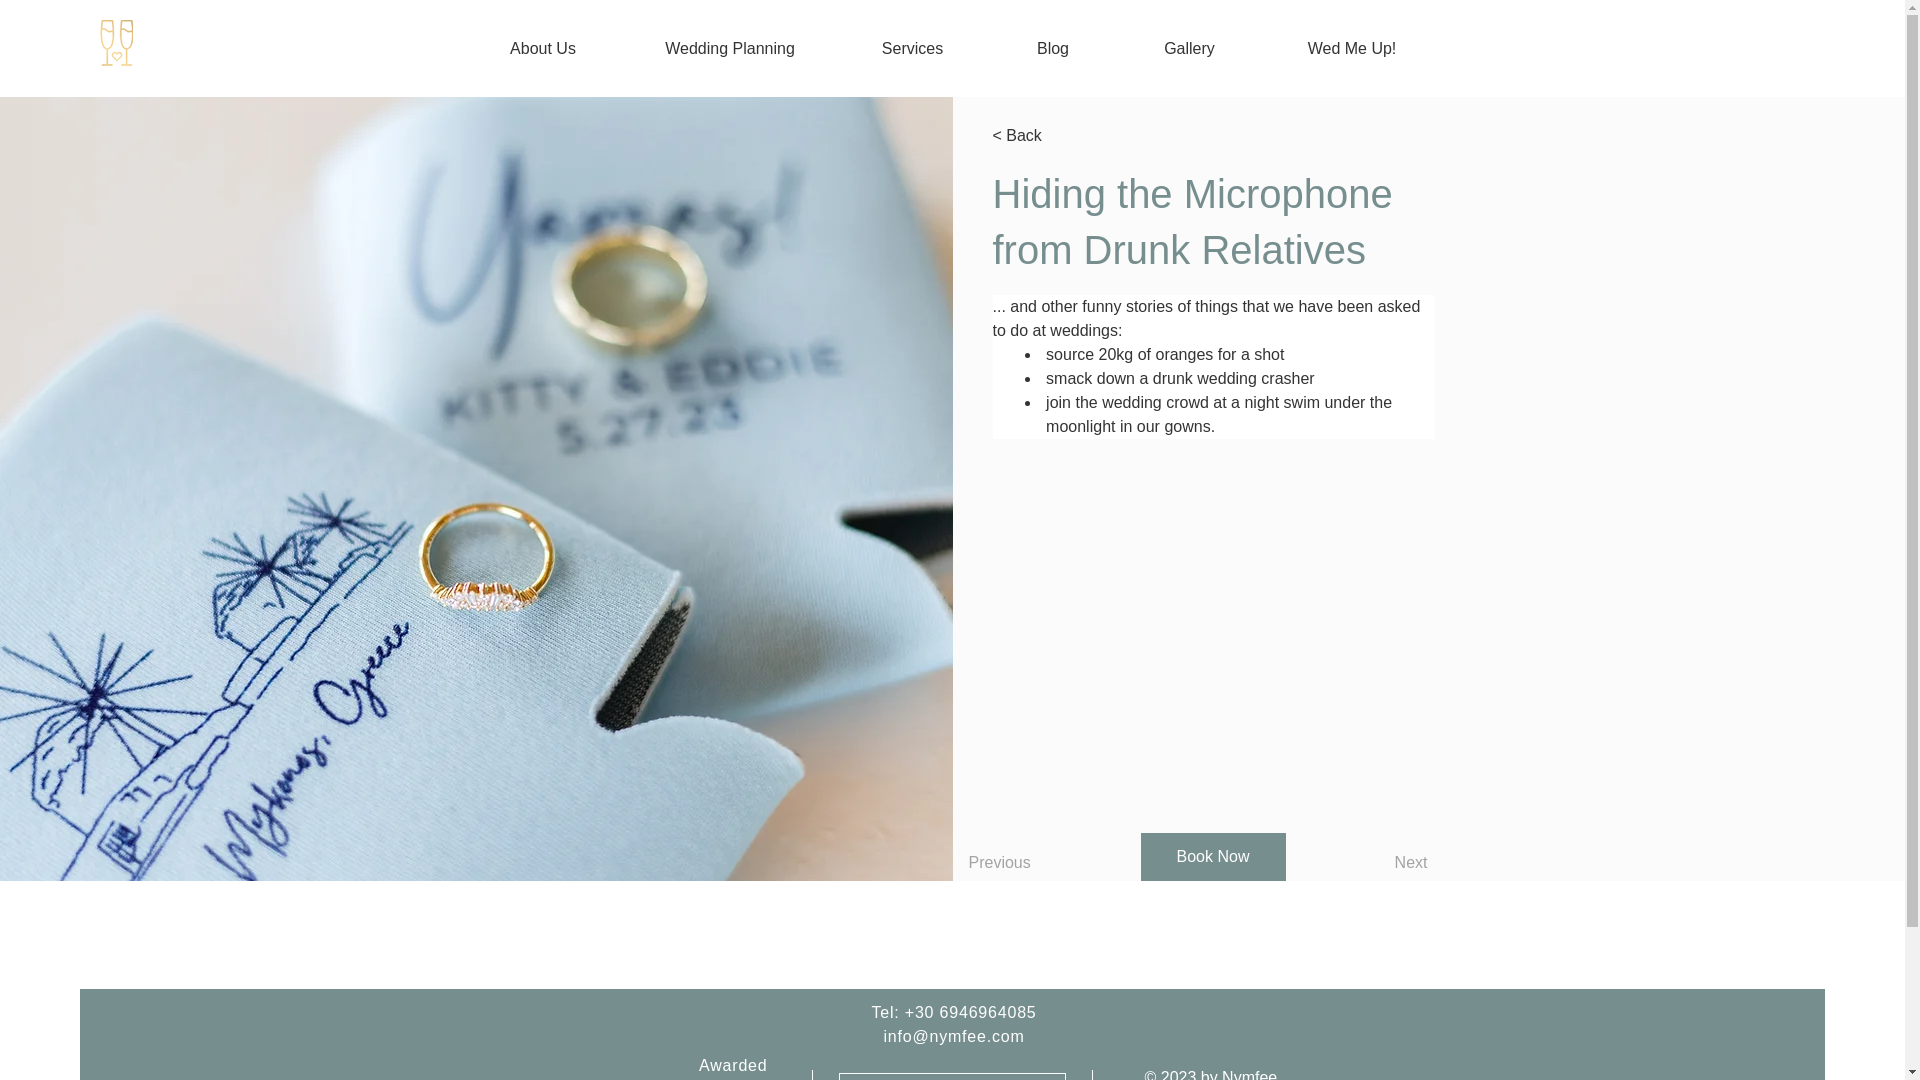  What do you see at coordinates (951, 1076) in the screenshot?
I see `Contact Us` at bounding box center [951, 1076].